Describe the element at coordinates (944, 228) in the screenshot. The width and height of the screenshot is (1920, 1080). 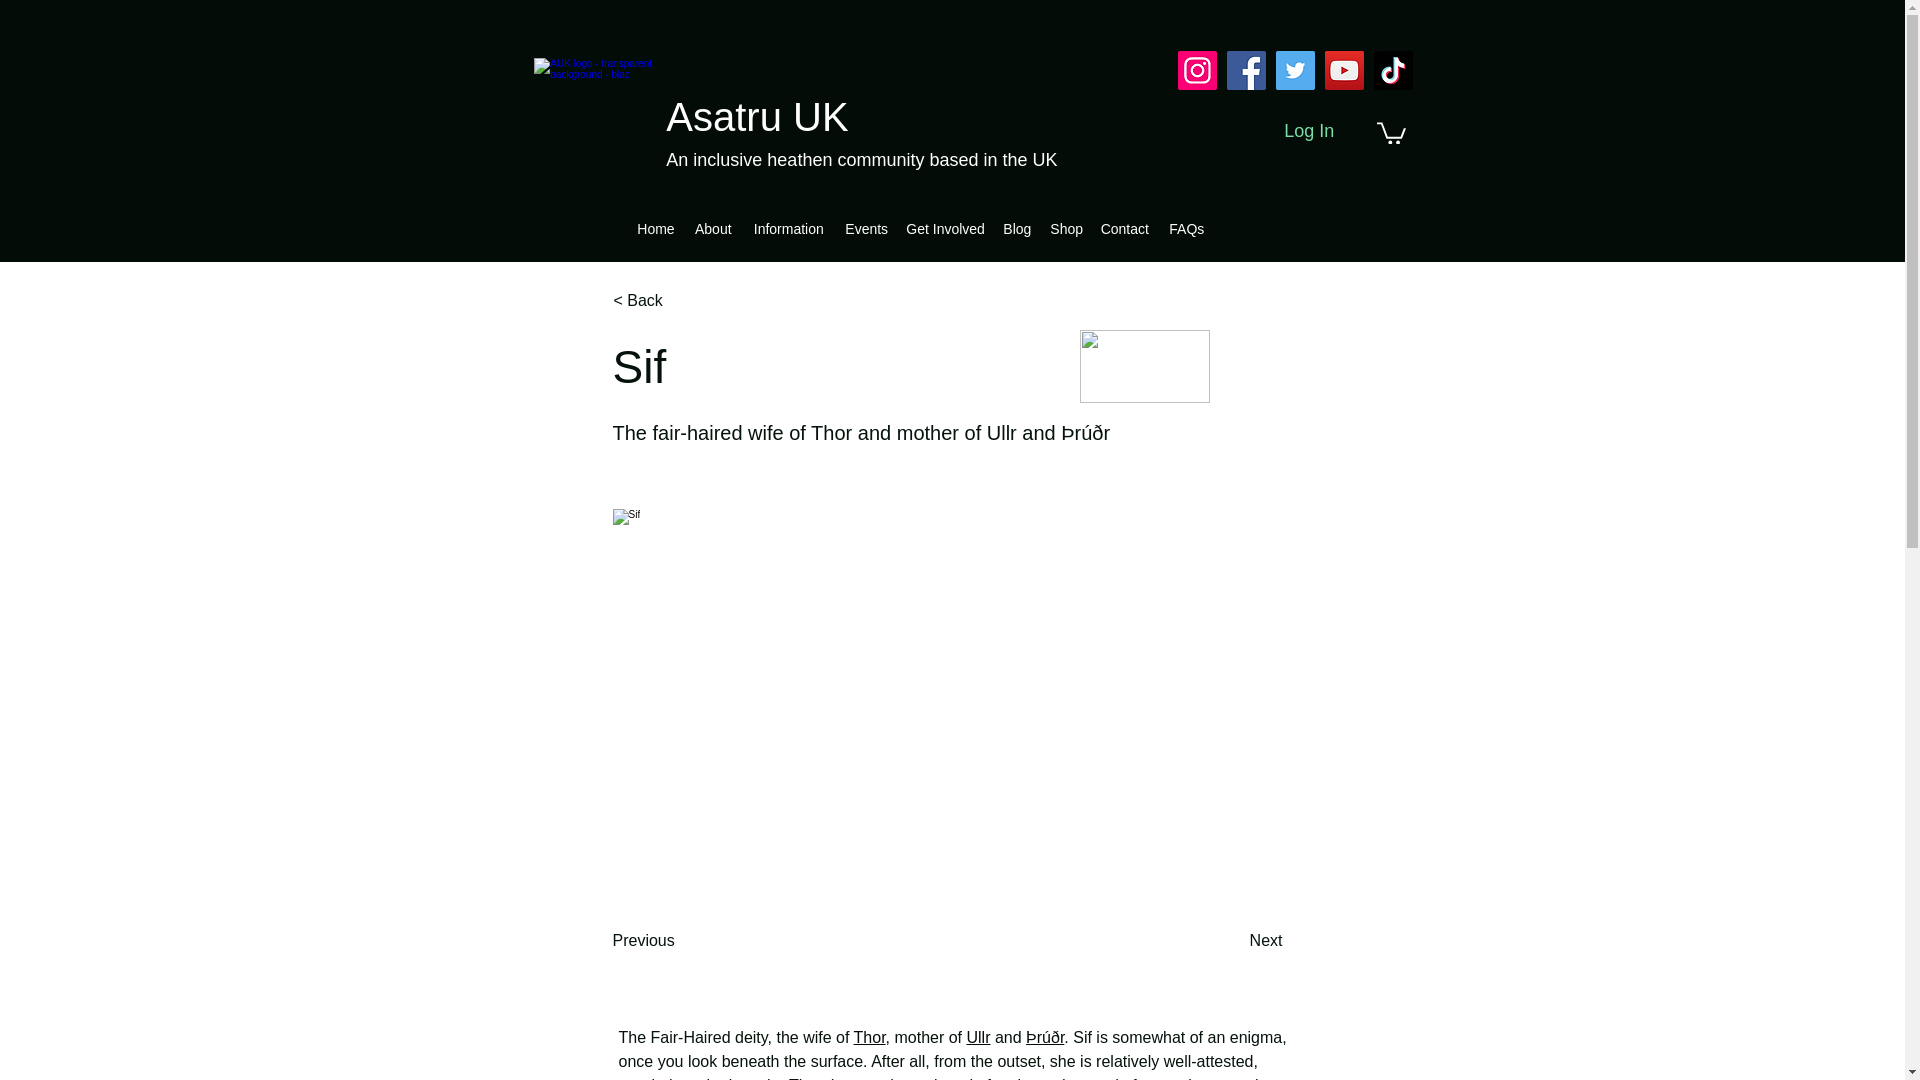
I see `Get Involved` at that location.